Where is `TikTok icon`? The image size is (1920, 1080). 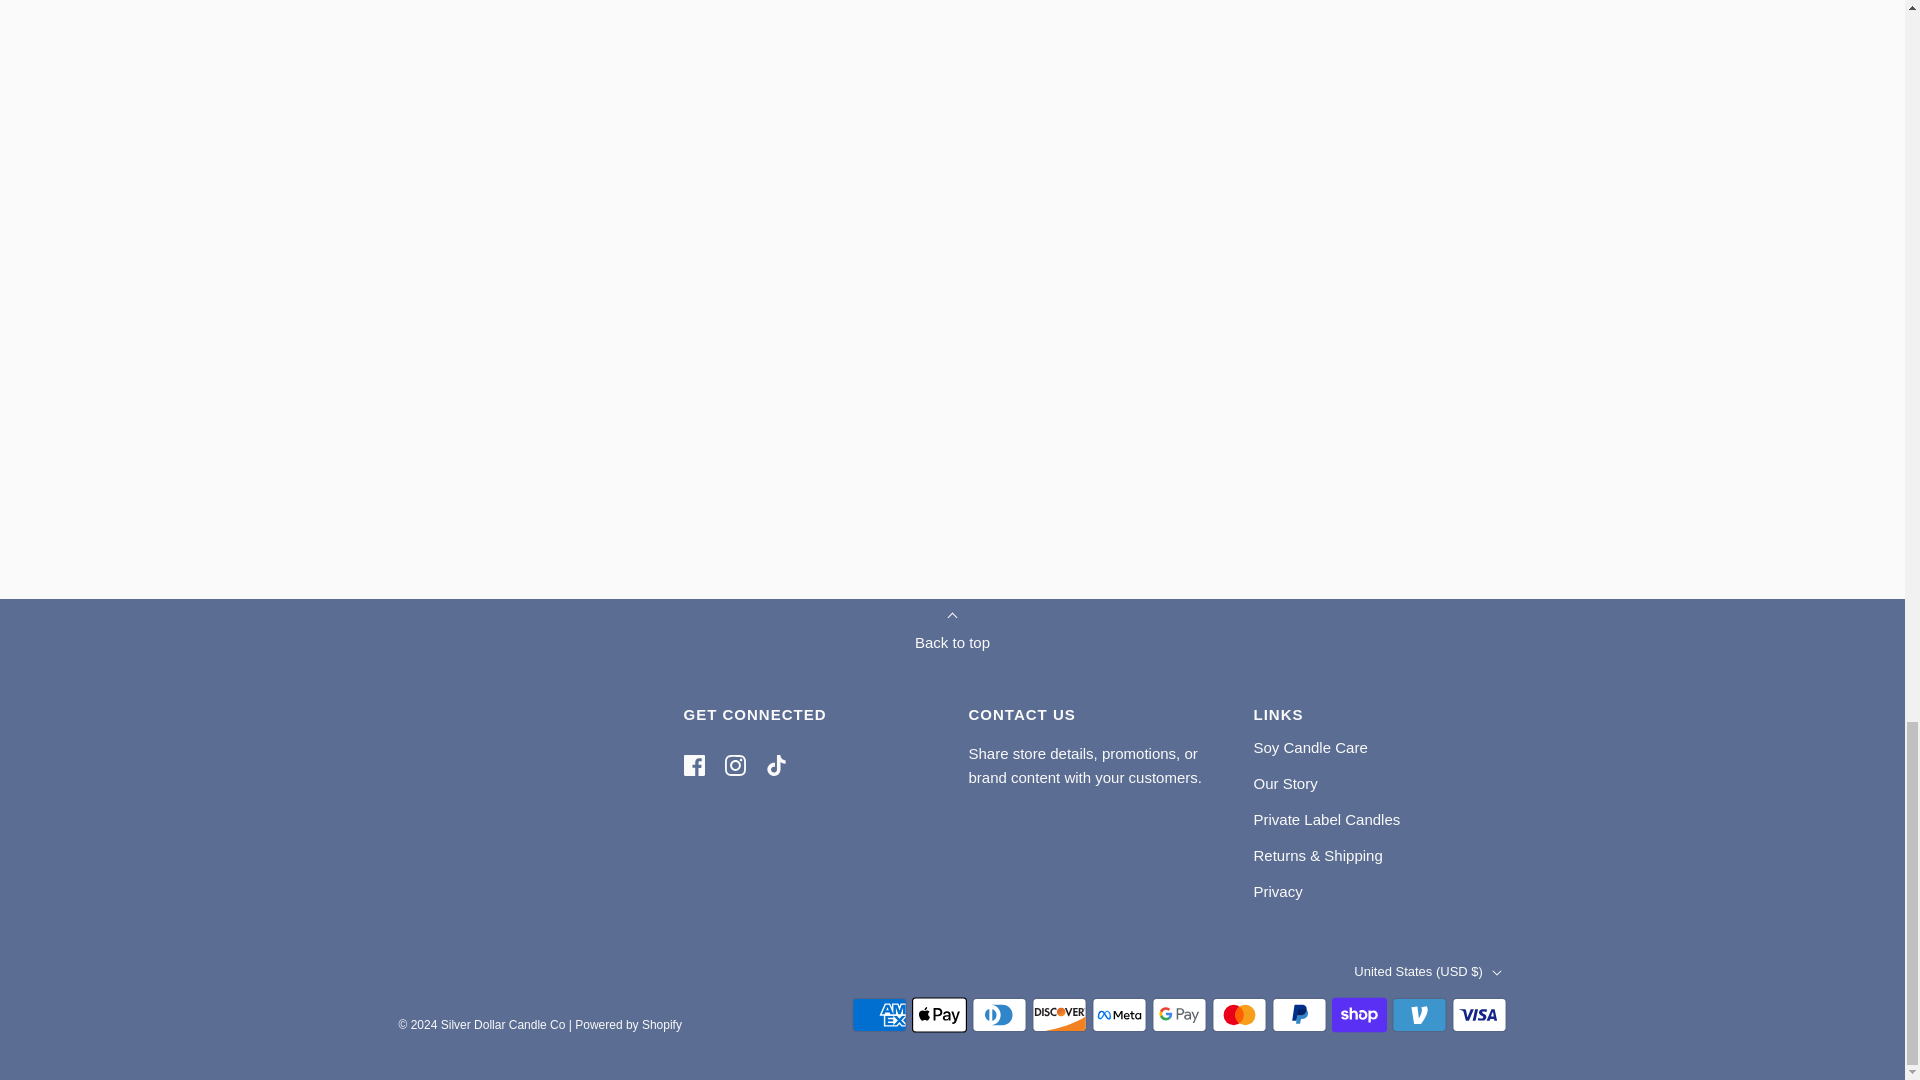 TikTok icon is located at coordinates (776, 765).